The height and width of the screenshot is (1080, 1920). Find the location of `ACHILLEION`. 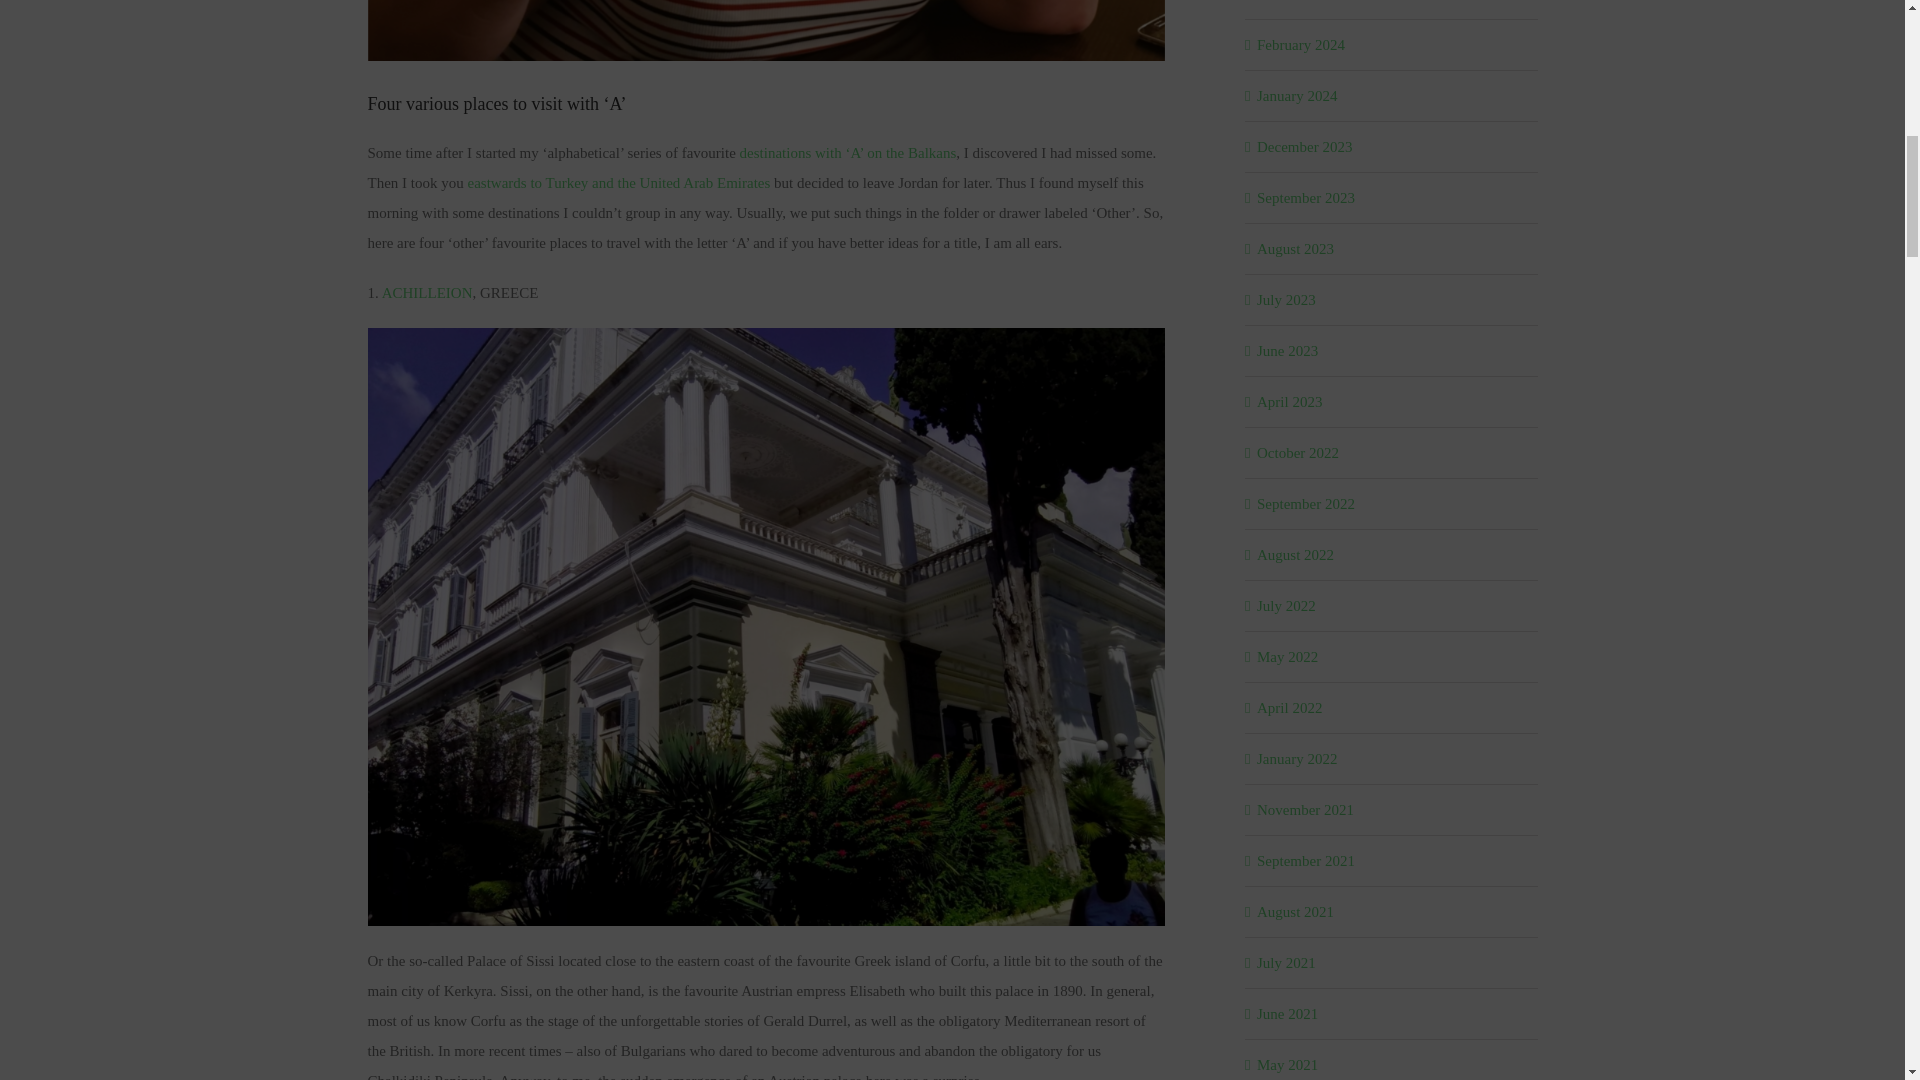

ACHILLEION is located at coordinates (427, 293).